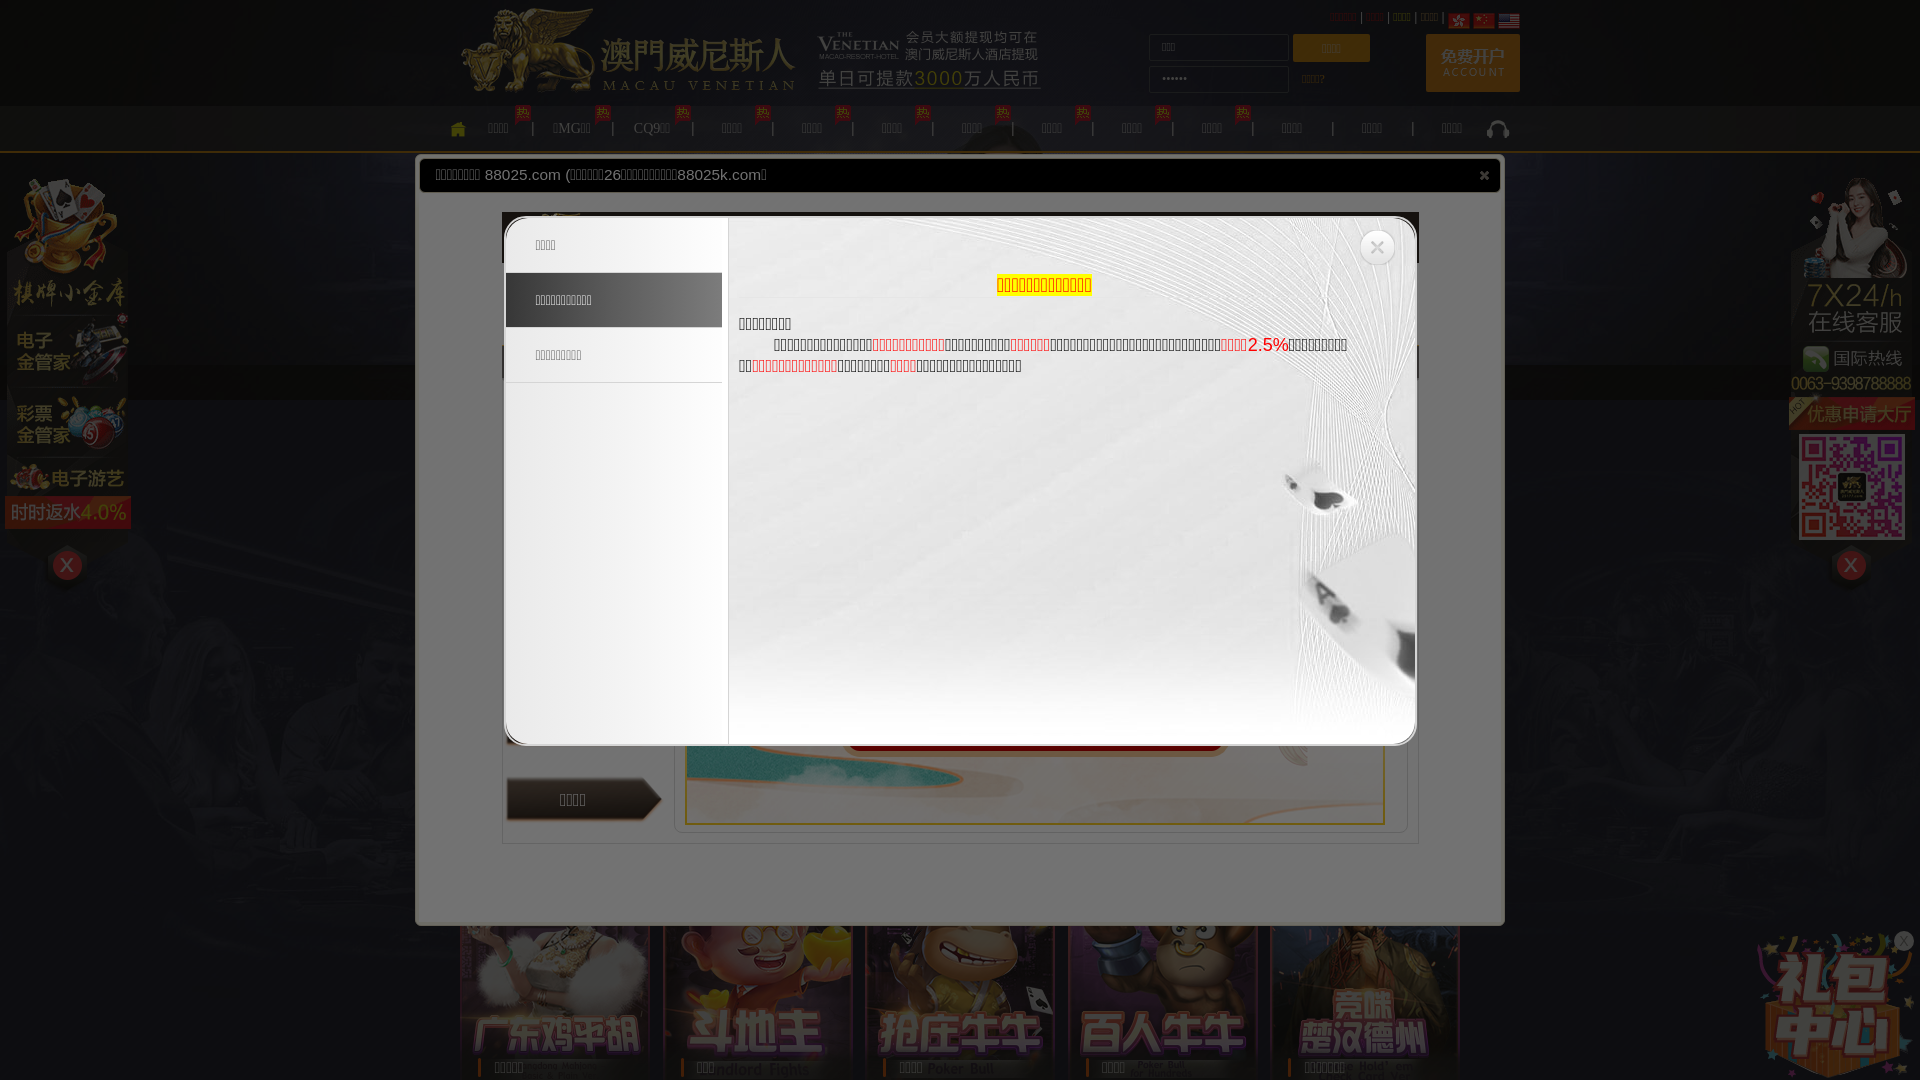 The width and height of the screenshot is (1920, 1080). I want to click on 0, so click(1469, 470).